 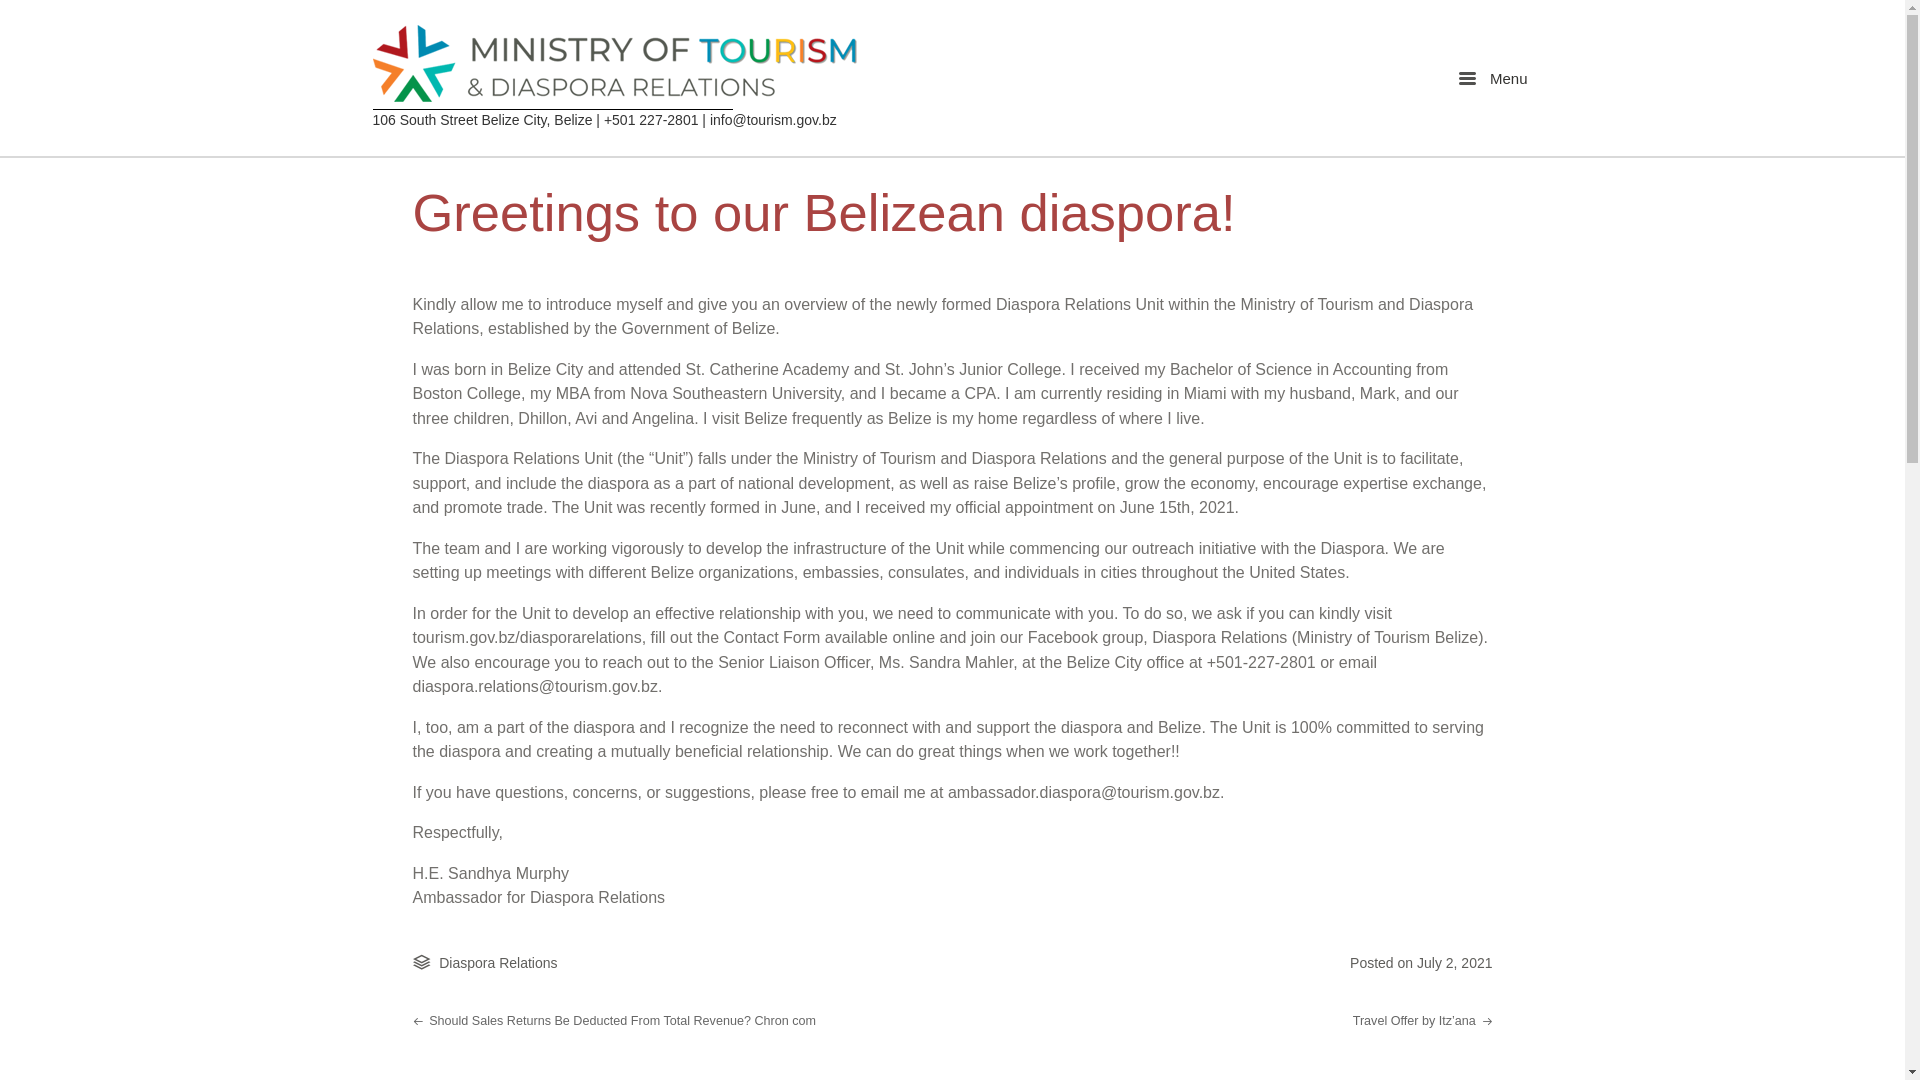 I want to click on Ministry of Tourism, so click(x=618, y=67).